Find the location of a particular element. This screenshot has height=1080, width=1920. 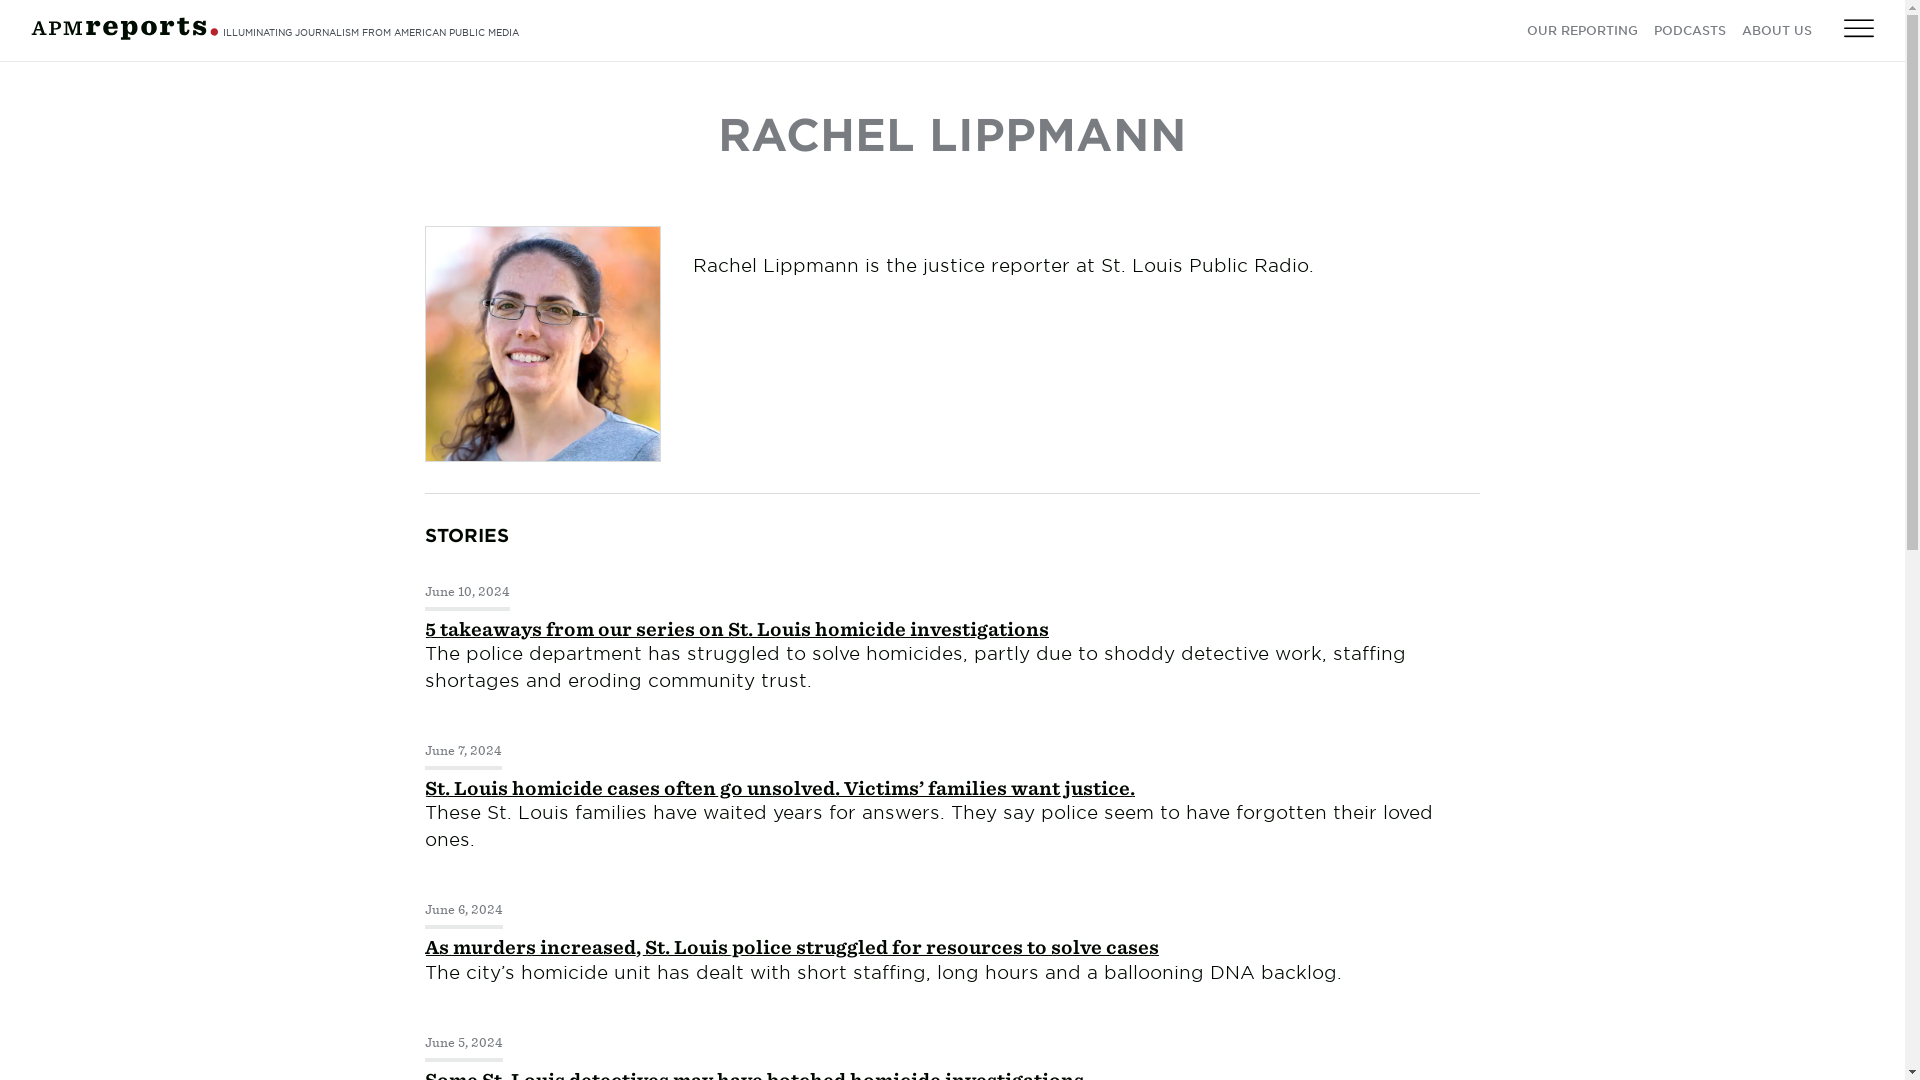

ABOUT US is located at coordinates (1776, 31).